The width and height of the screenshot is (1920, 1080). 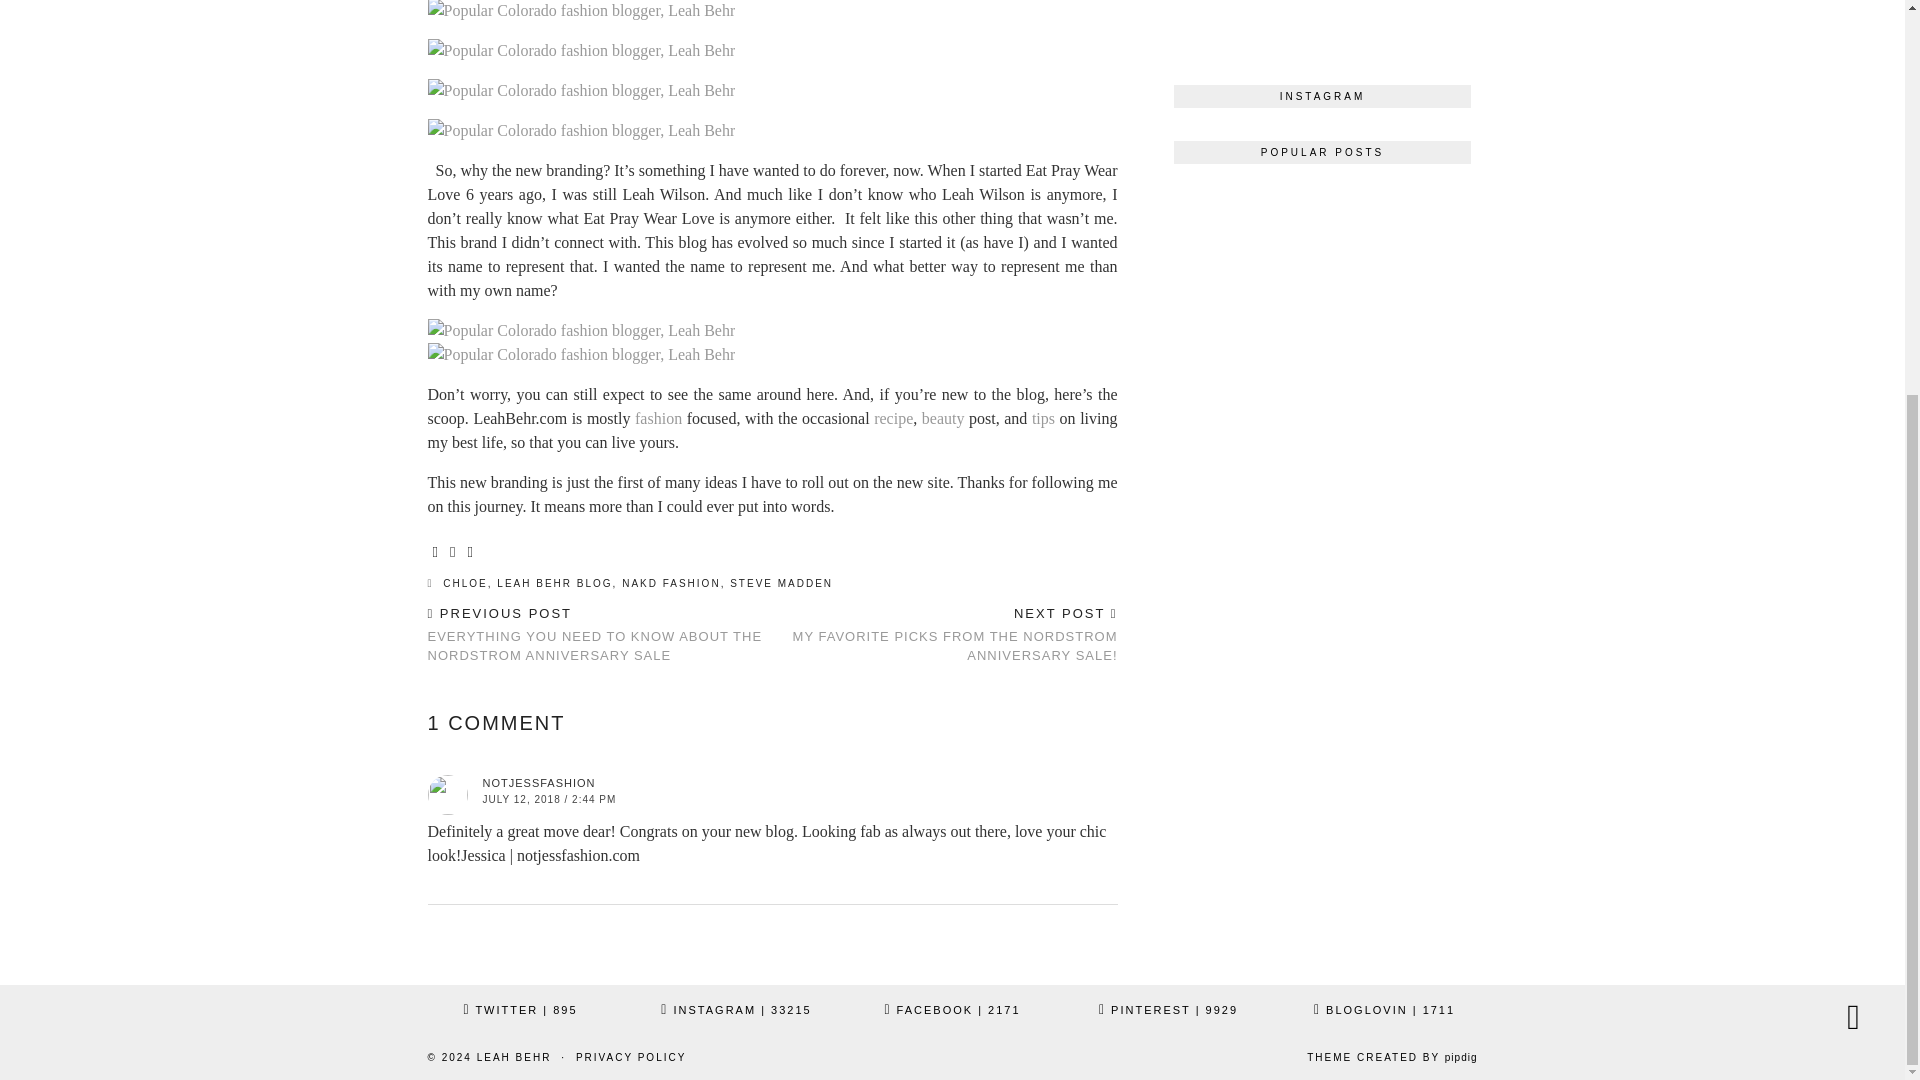 What do you see at coordinates (893, 418) in the screenshot?
I see `recipe` at bounding box center [893, 418].